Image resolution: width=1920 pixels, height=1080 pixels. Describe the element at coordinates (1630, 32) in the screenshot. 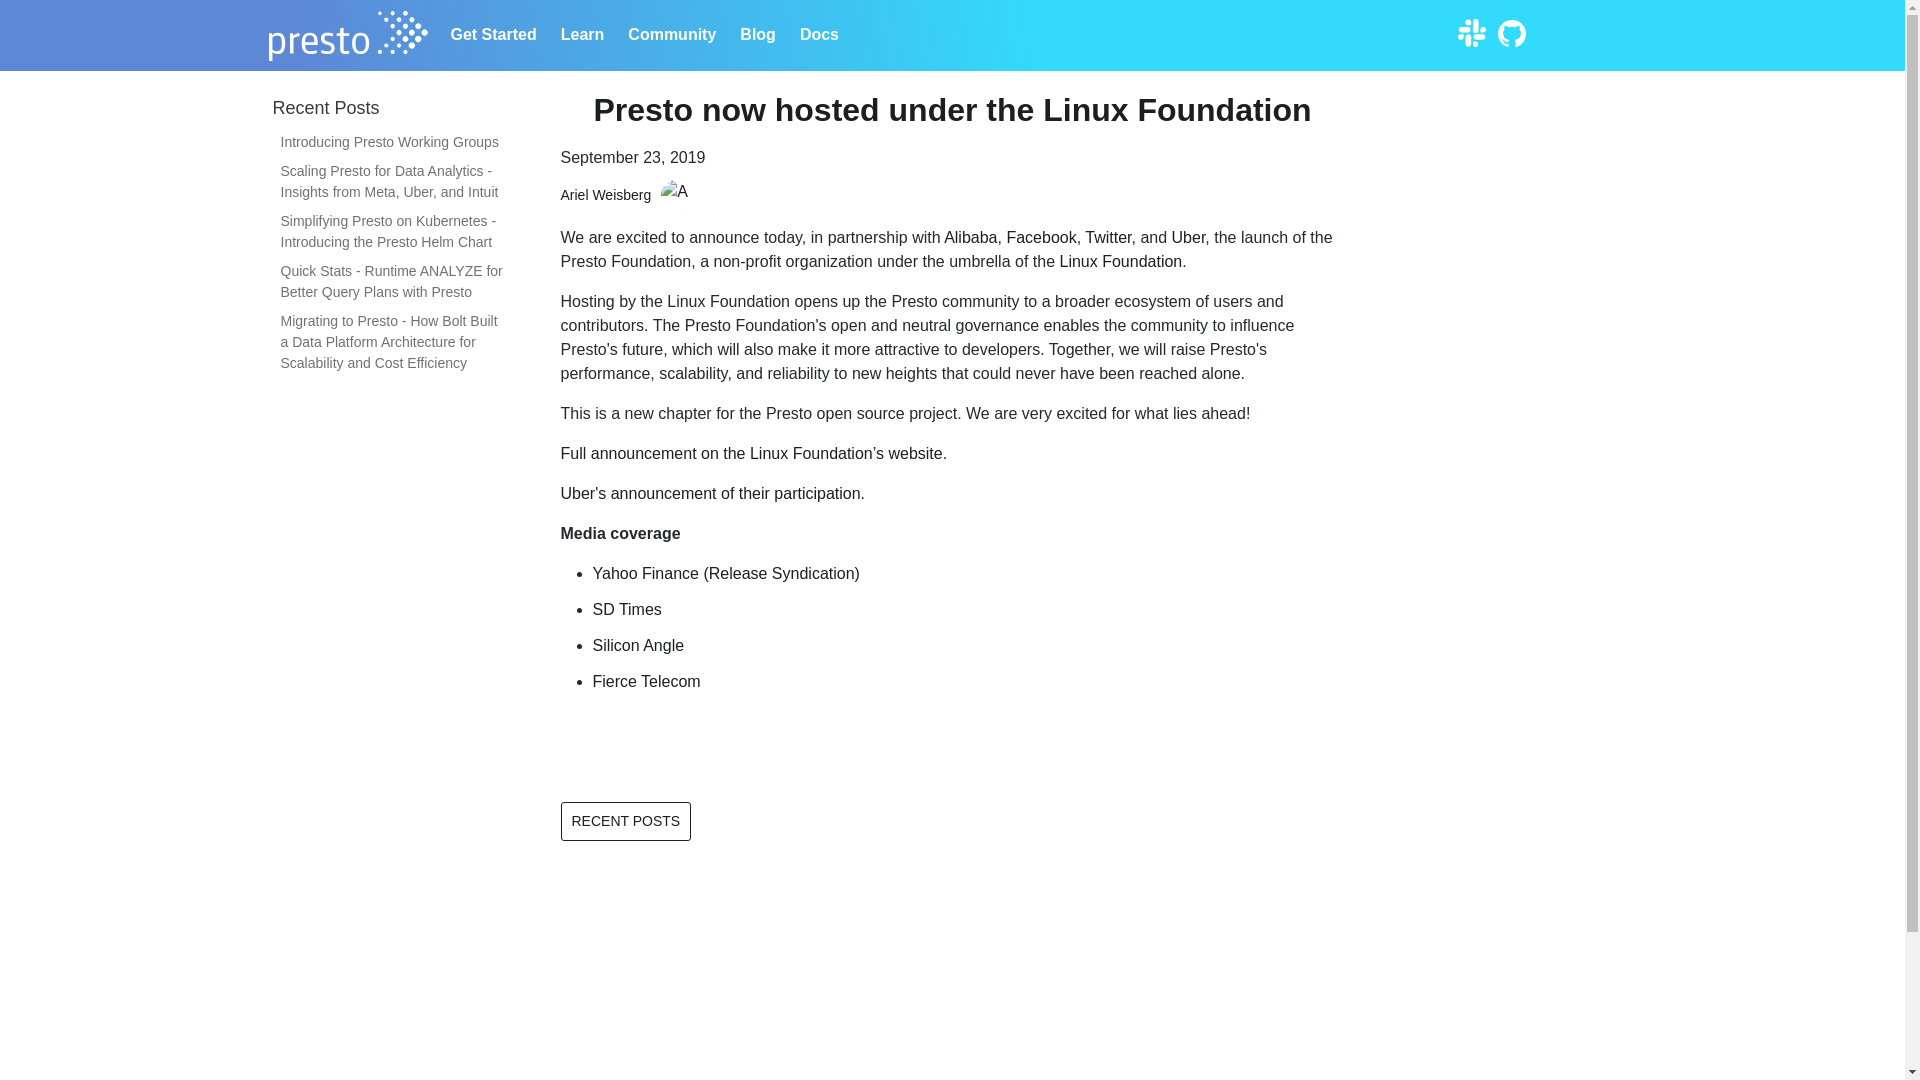

I see `LinkedIn` at that location.